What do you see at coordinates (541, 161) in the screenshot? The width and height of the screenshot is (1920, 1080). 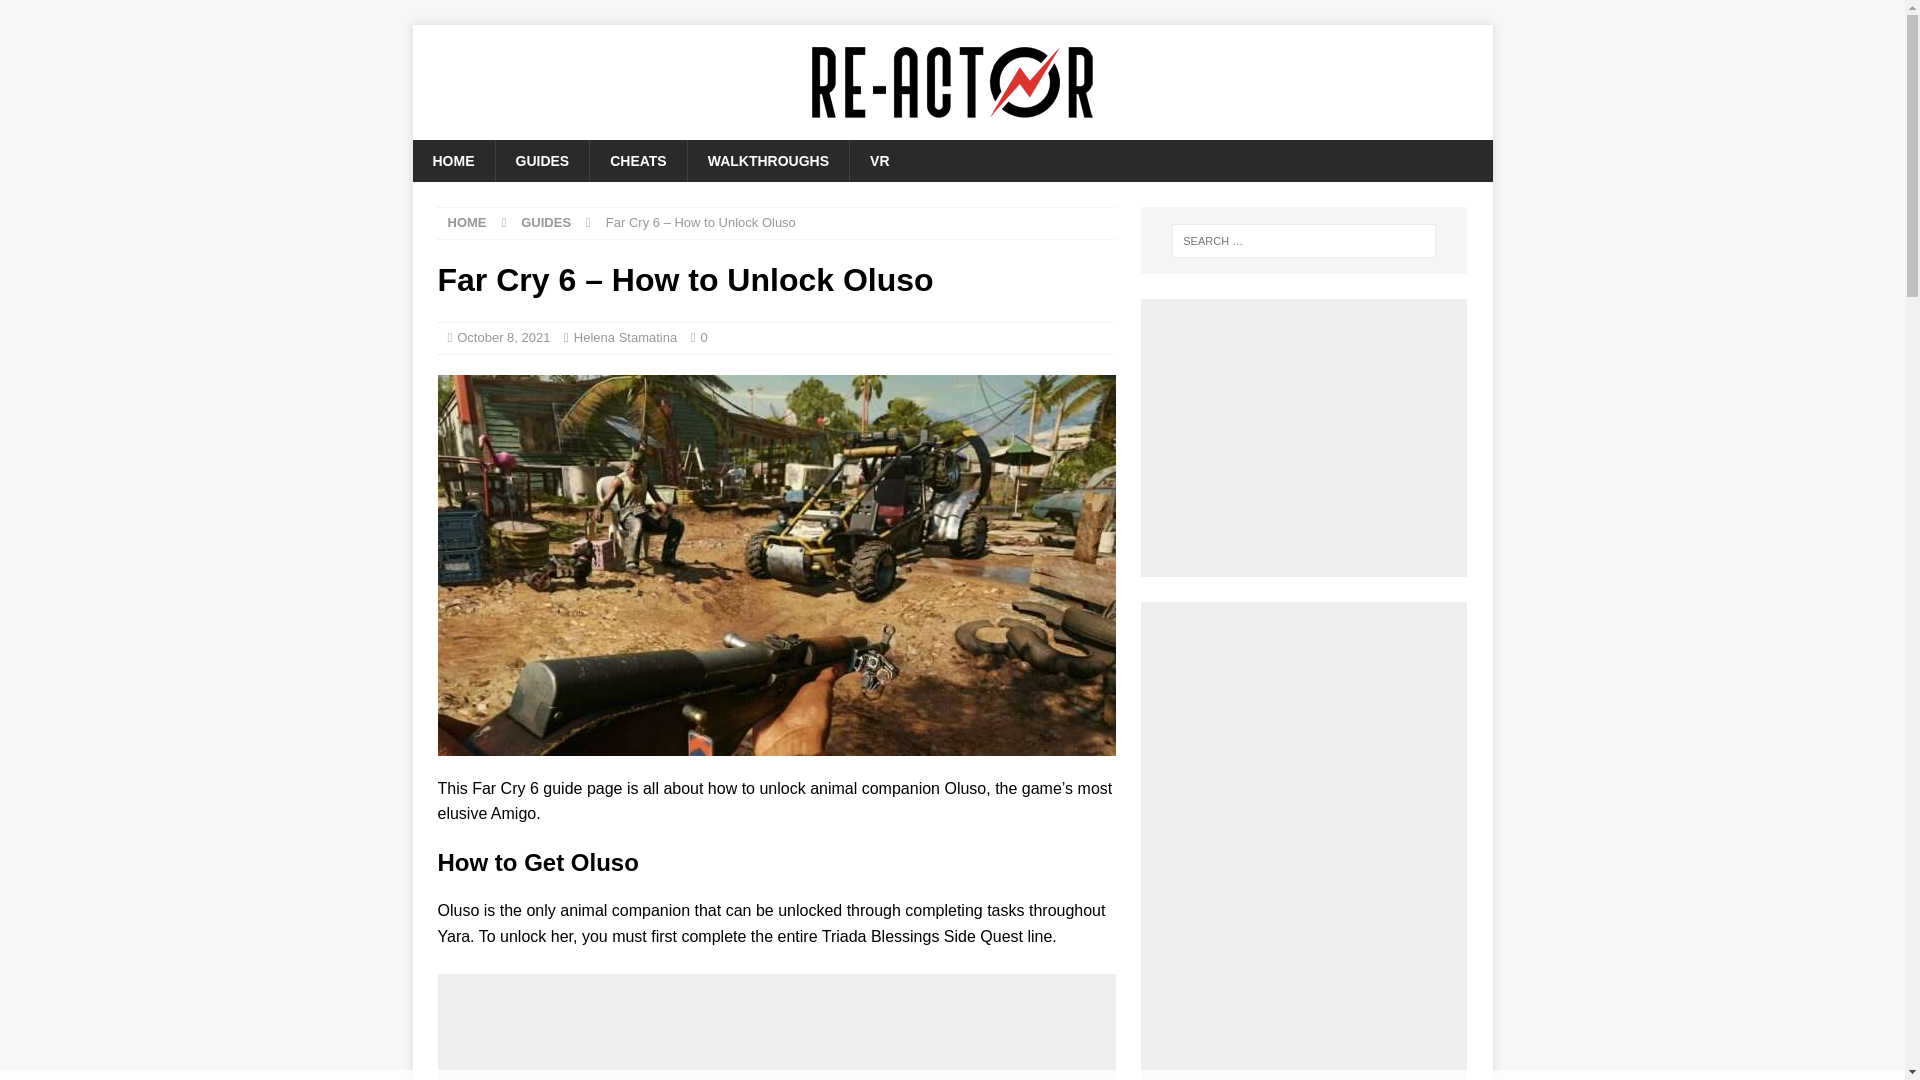 I see `GUIDES` at bounding box center [541, 161].